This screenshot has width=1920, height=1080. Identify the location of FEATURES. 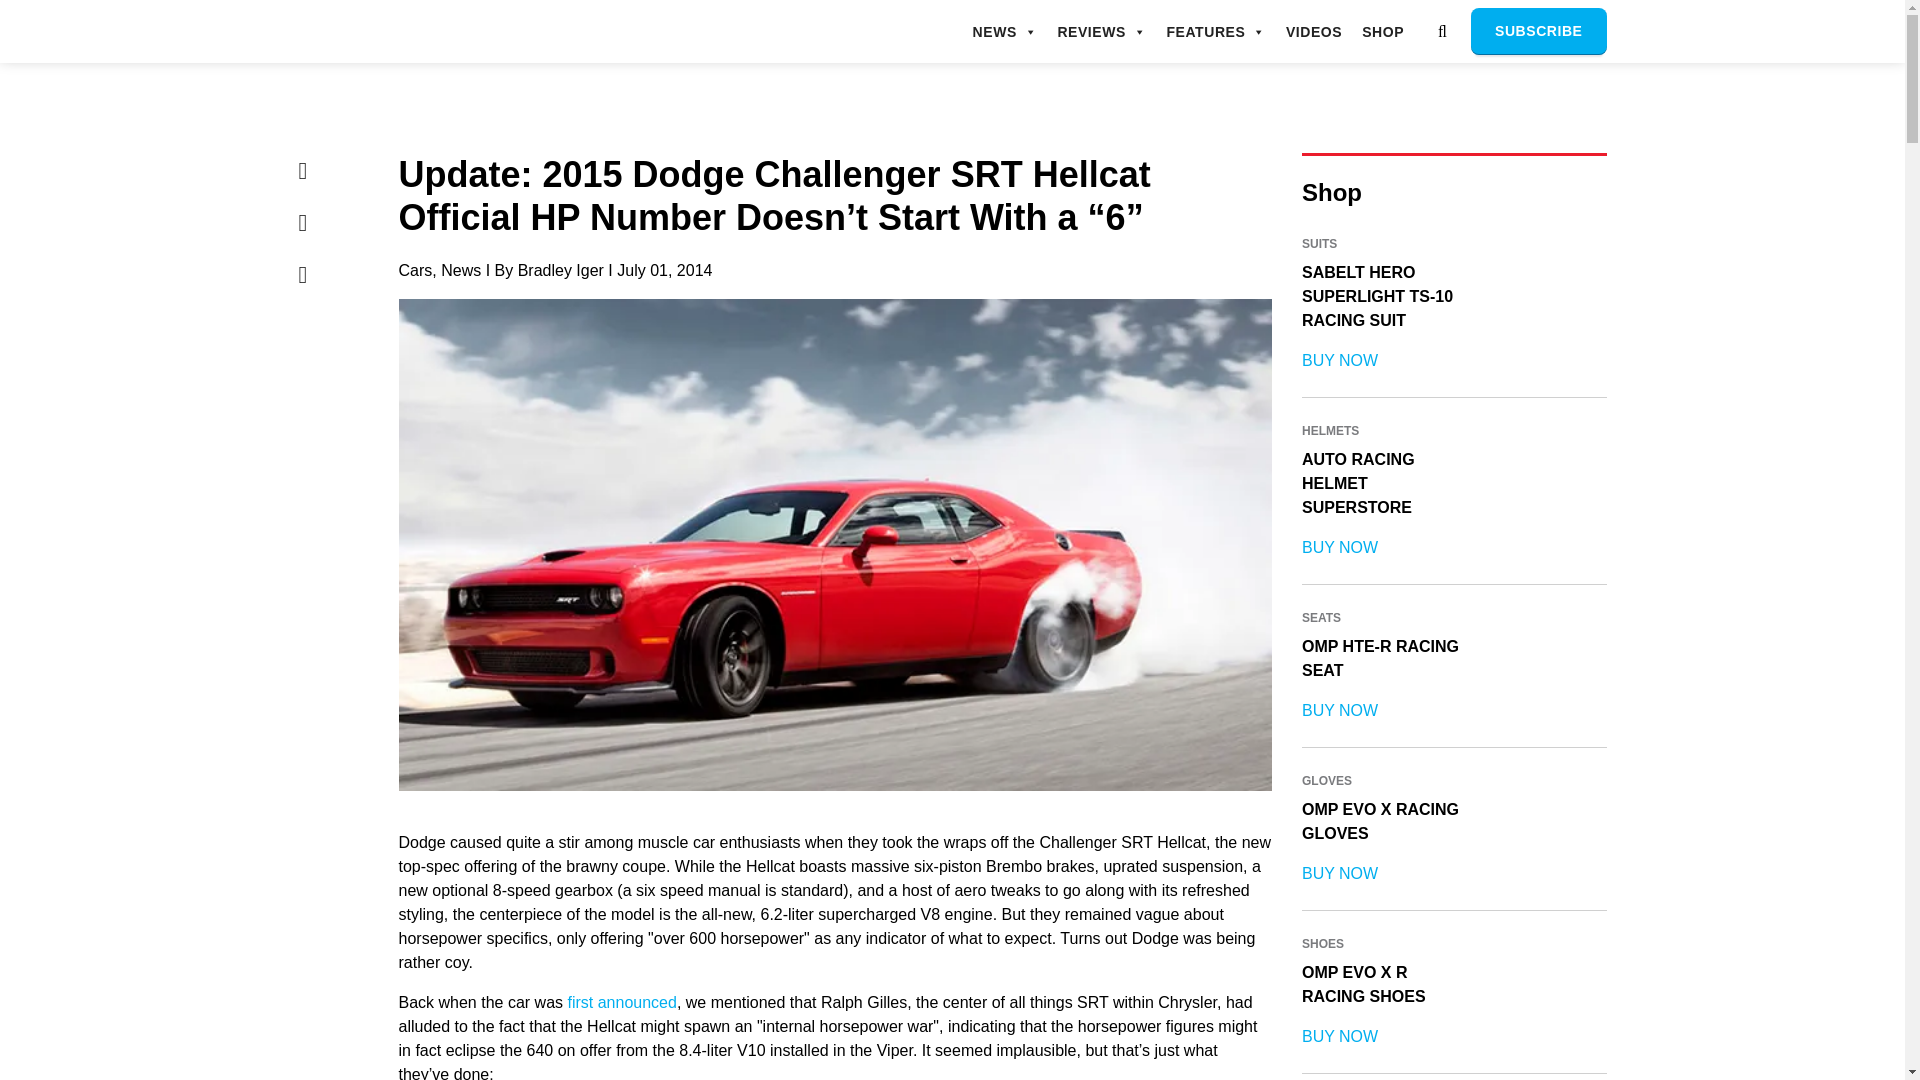
(1215, 31).